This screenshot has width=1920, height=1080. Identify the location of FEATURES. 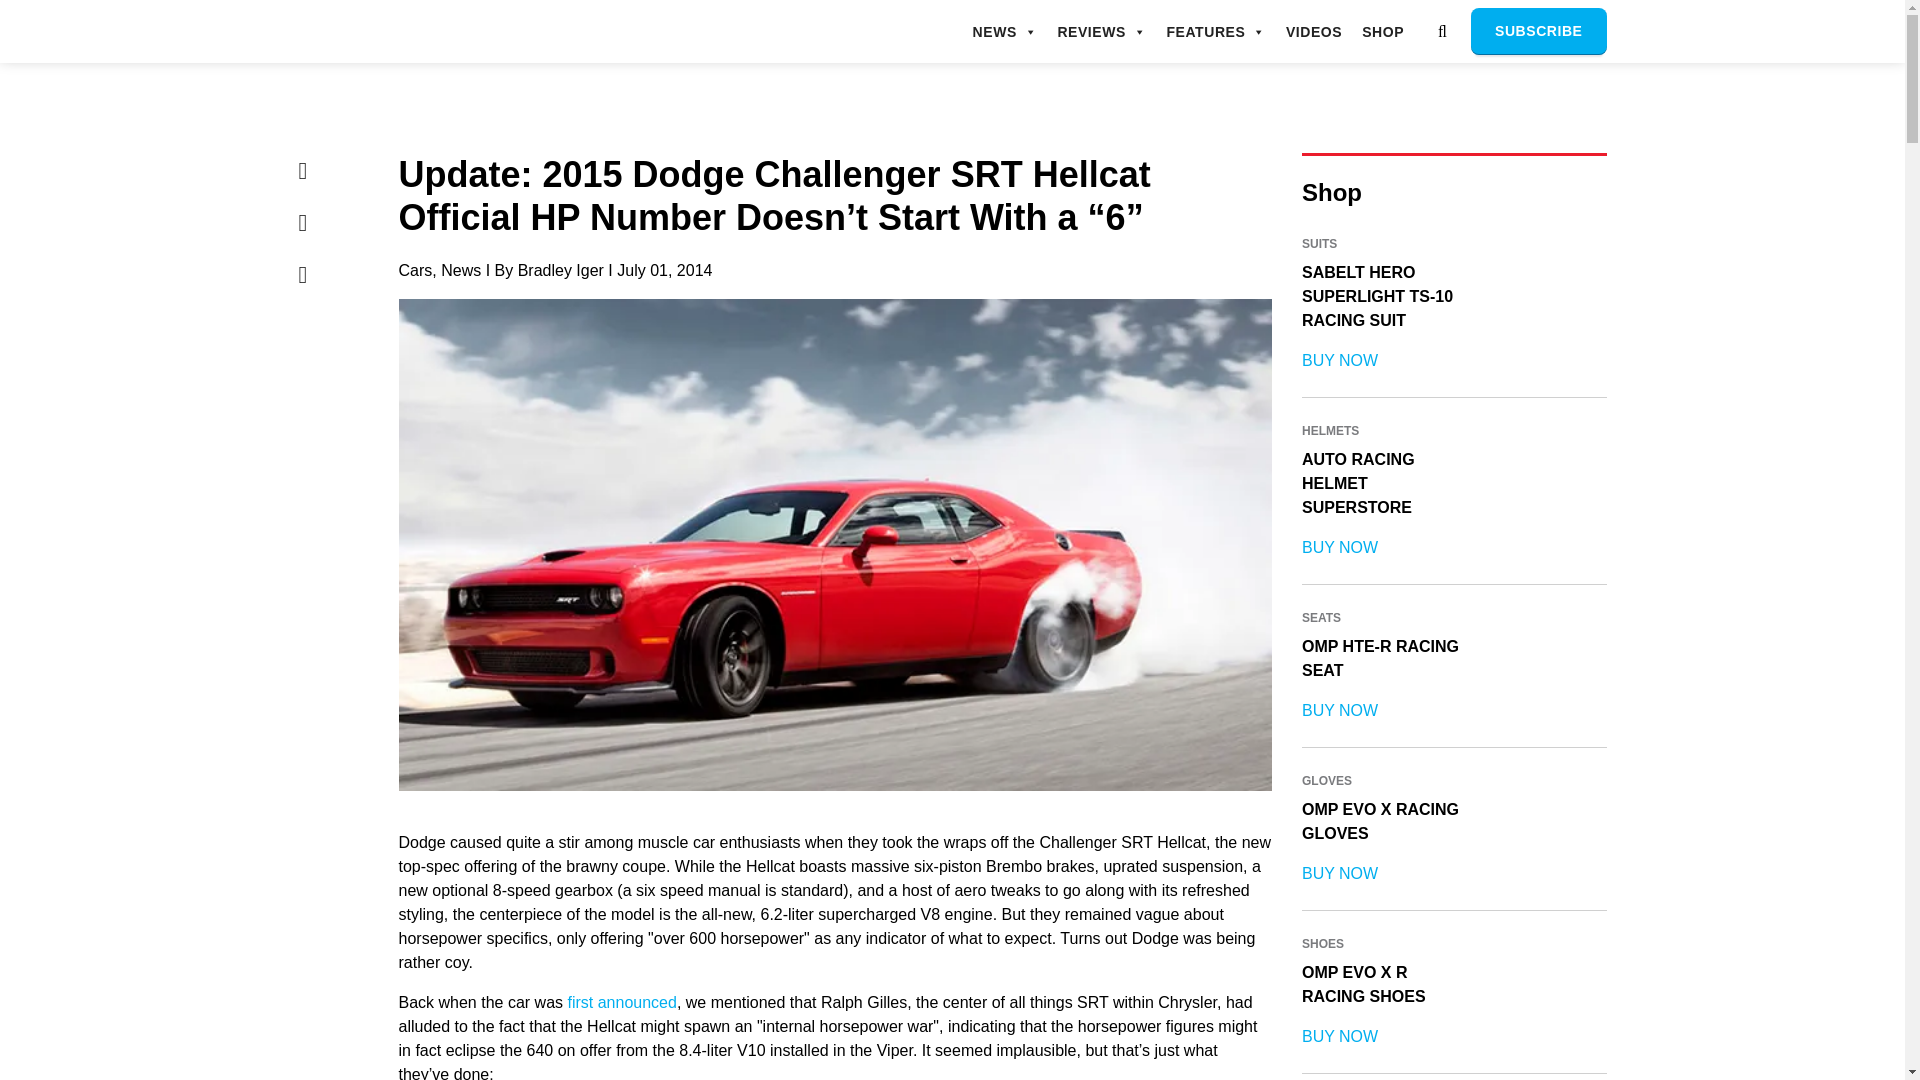
(1215, 31).